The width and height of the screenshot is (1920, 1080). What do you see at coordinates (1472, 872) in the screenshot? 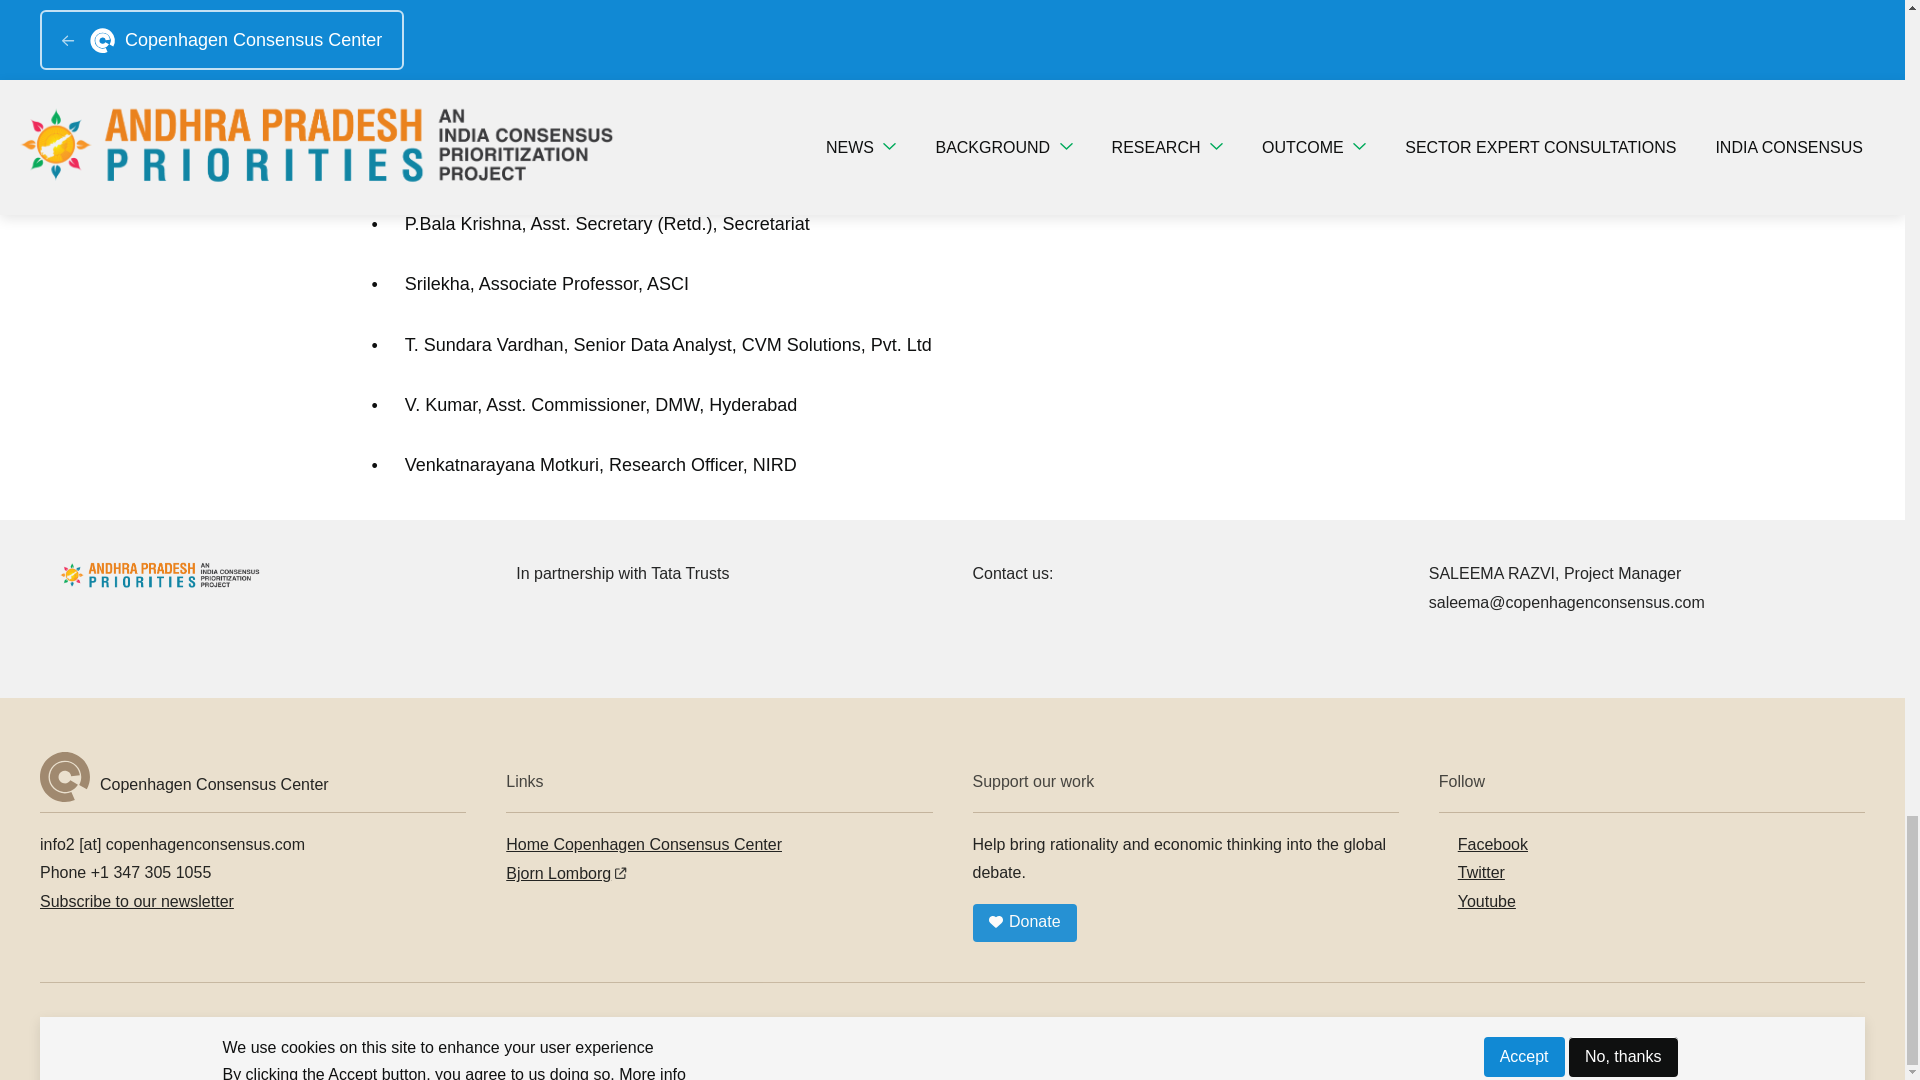
I see `Twitter` at bounding box center [1472, 872].